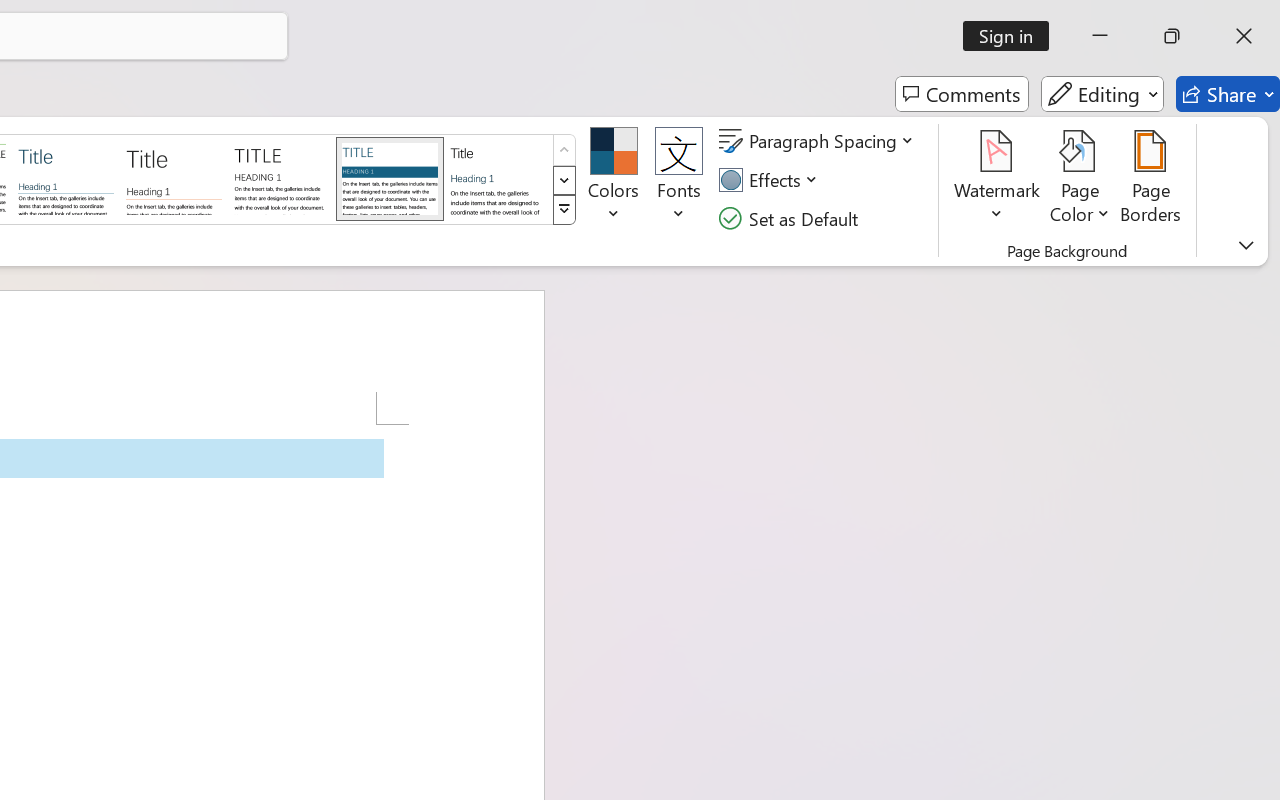 This screenshot has height=800, width=1280. I want to click on Word, so click(498, 178).